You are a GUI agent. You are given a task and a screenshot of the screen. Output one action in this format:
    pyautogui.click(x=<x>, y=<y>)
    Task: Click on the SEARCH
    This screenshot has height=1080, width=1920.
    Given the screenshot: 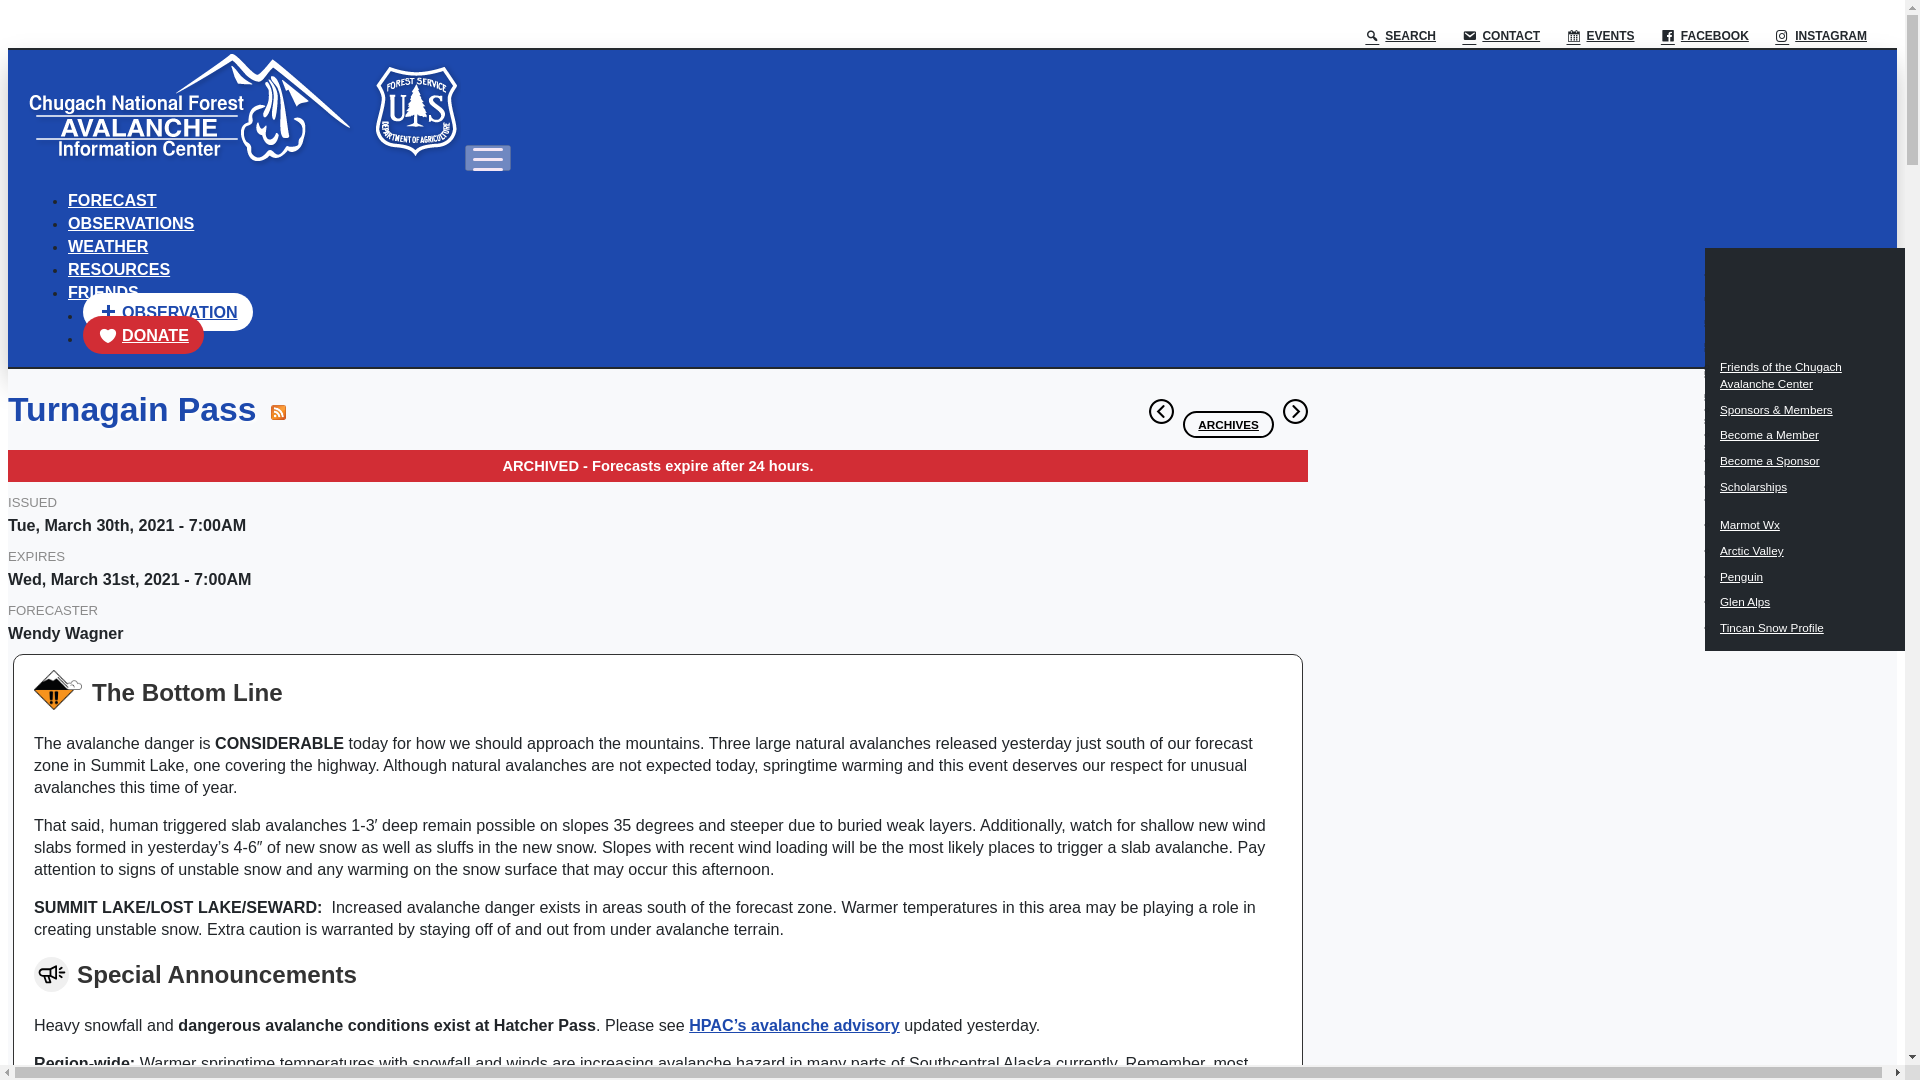 What is the action you would take?
    pyautogui.click(x=1398, y=36)
    